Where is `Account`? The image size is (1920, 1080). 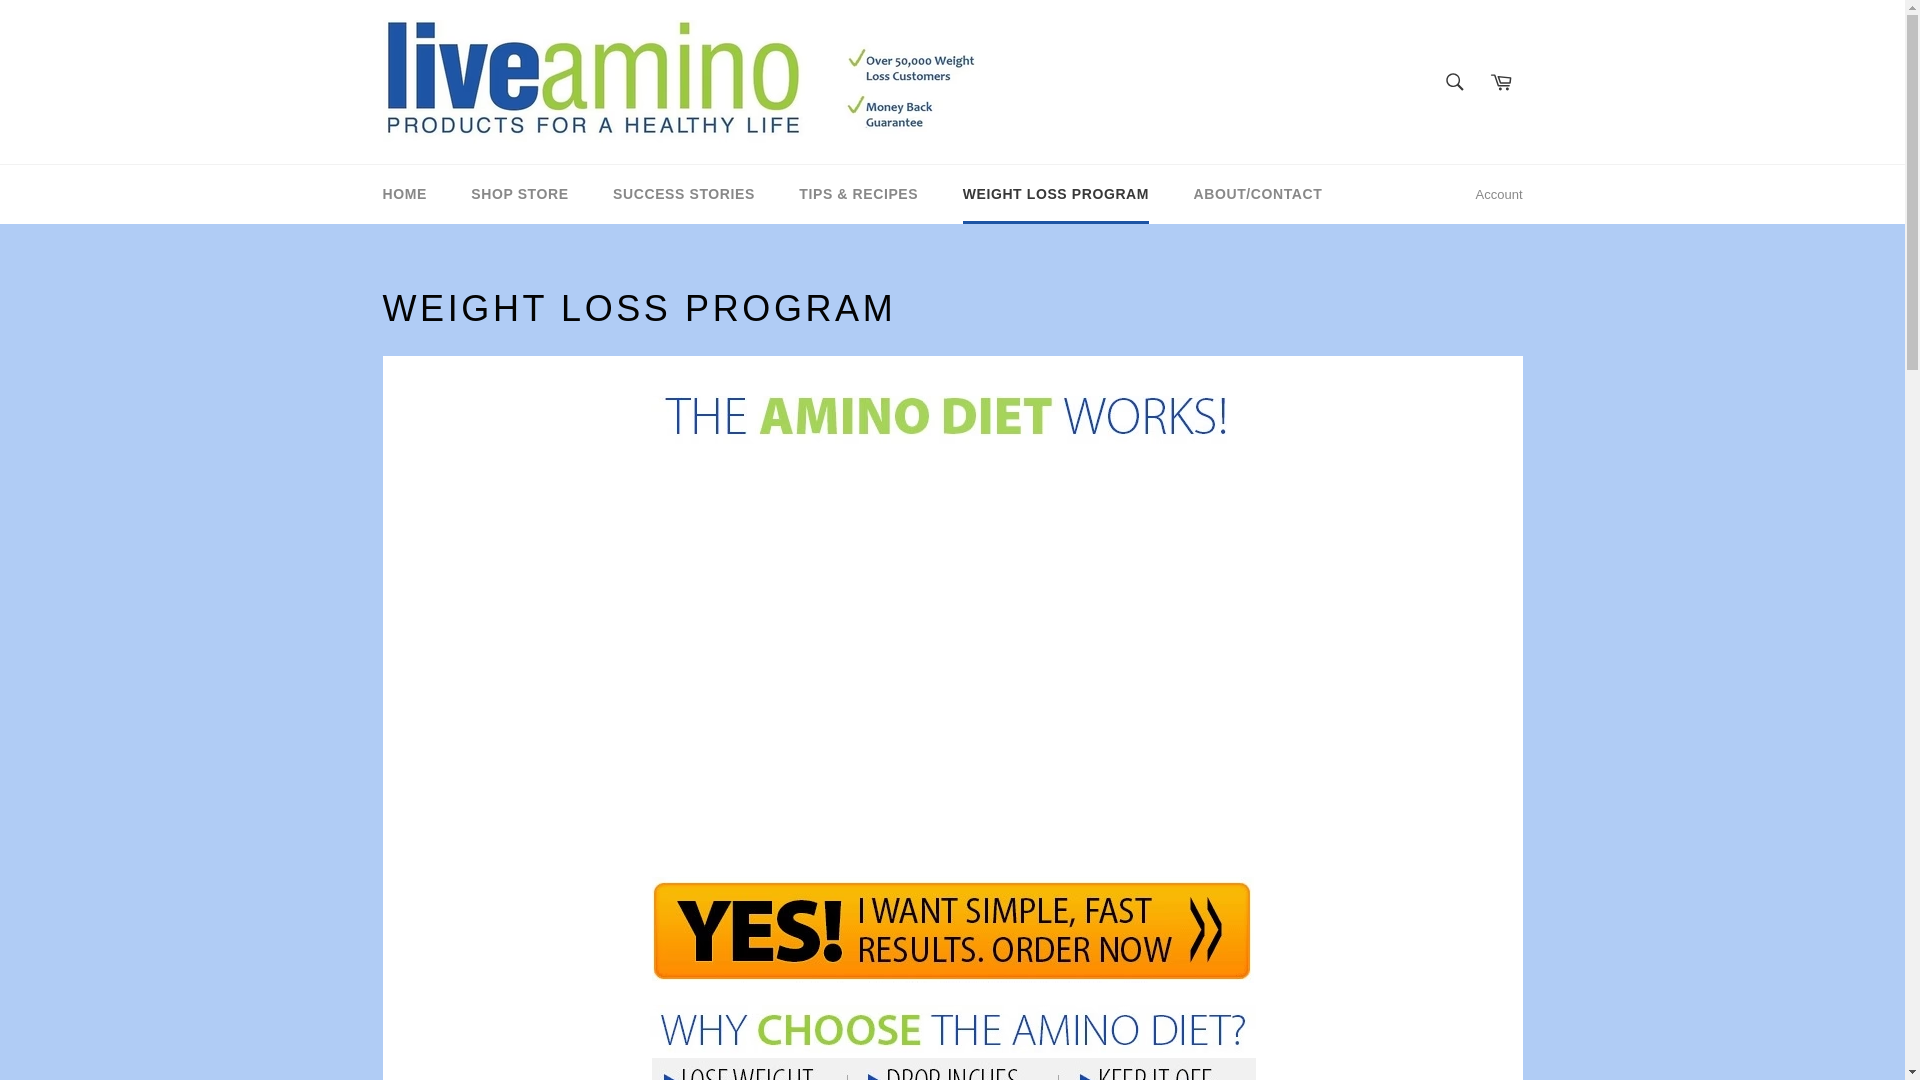
Account is located at coordinates (1499, 194).